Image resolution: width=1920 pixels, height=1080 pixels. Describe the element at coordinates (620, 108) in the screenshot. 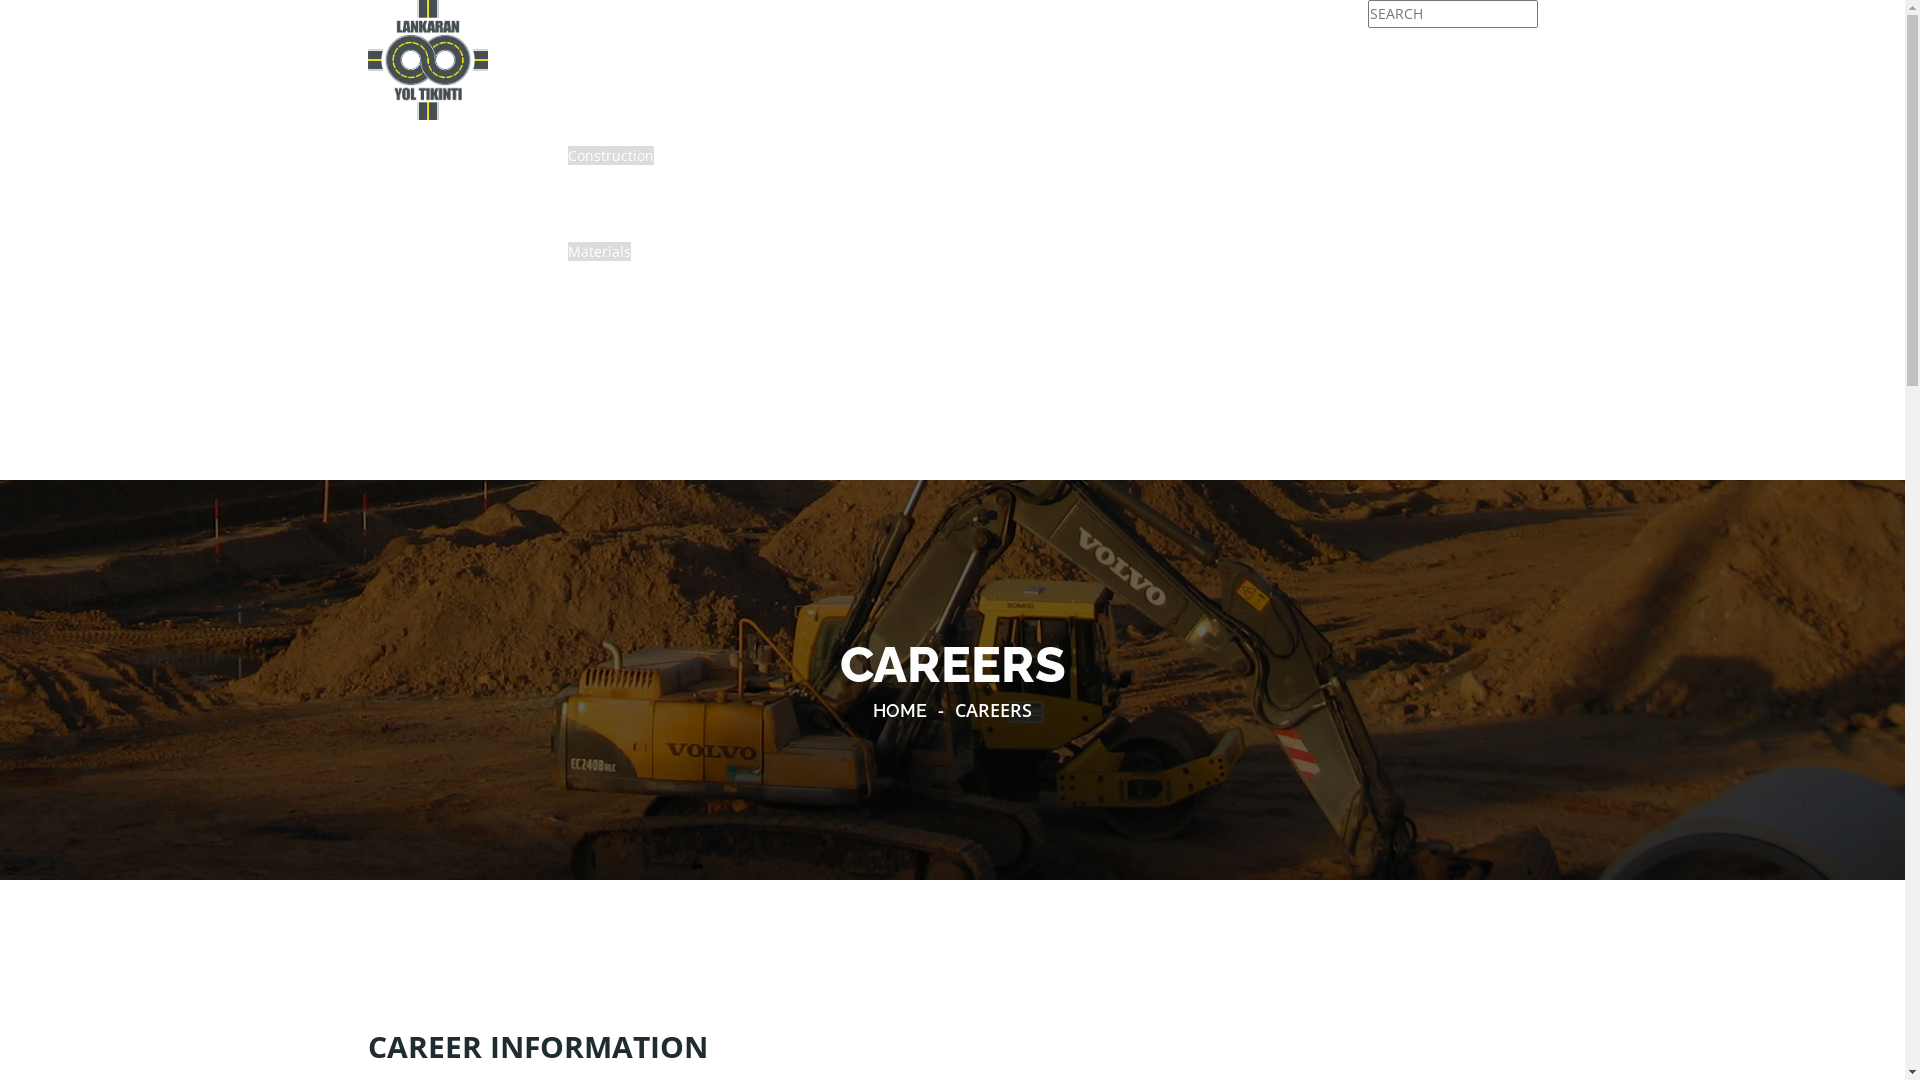

I see `Machinery Park` at that location.